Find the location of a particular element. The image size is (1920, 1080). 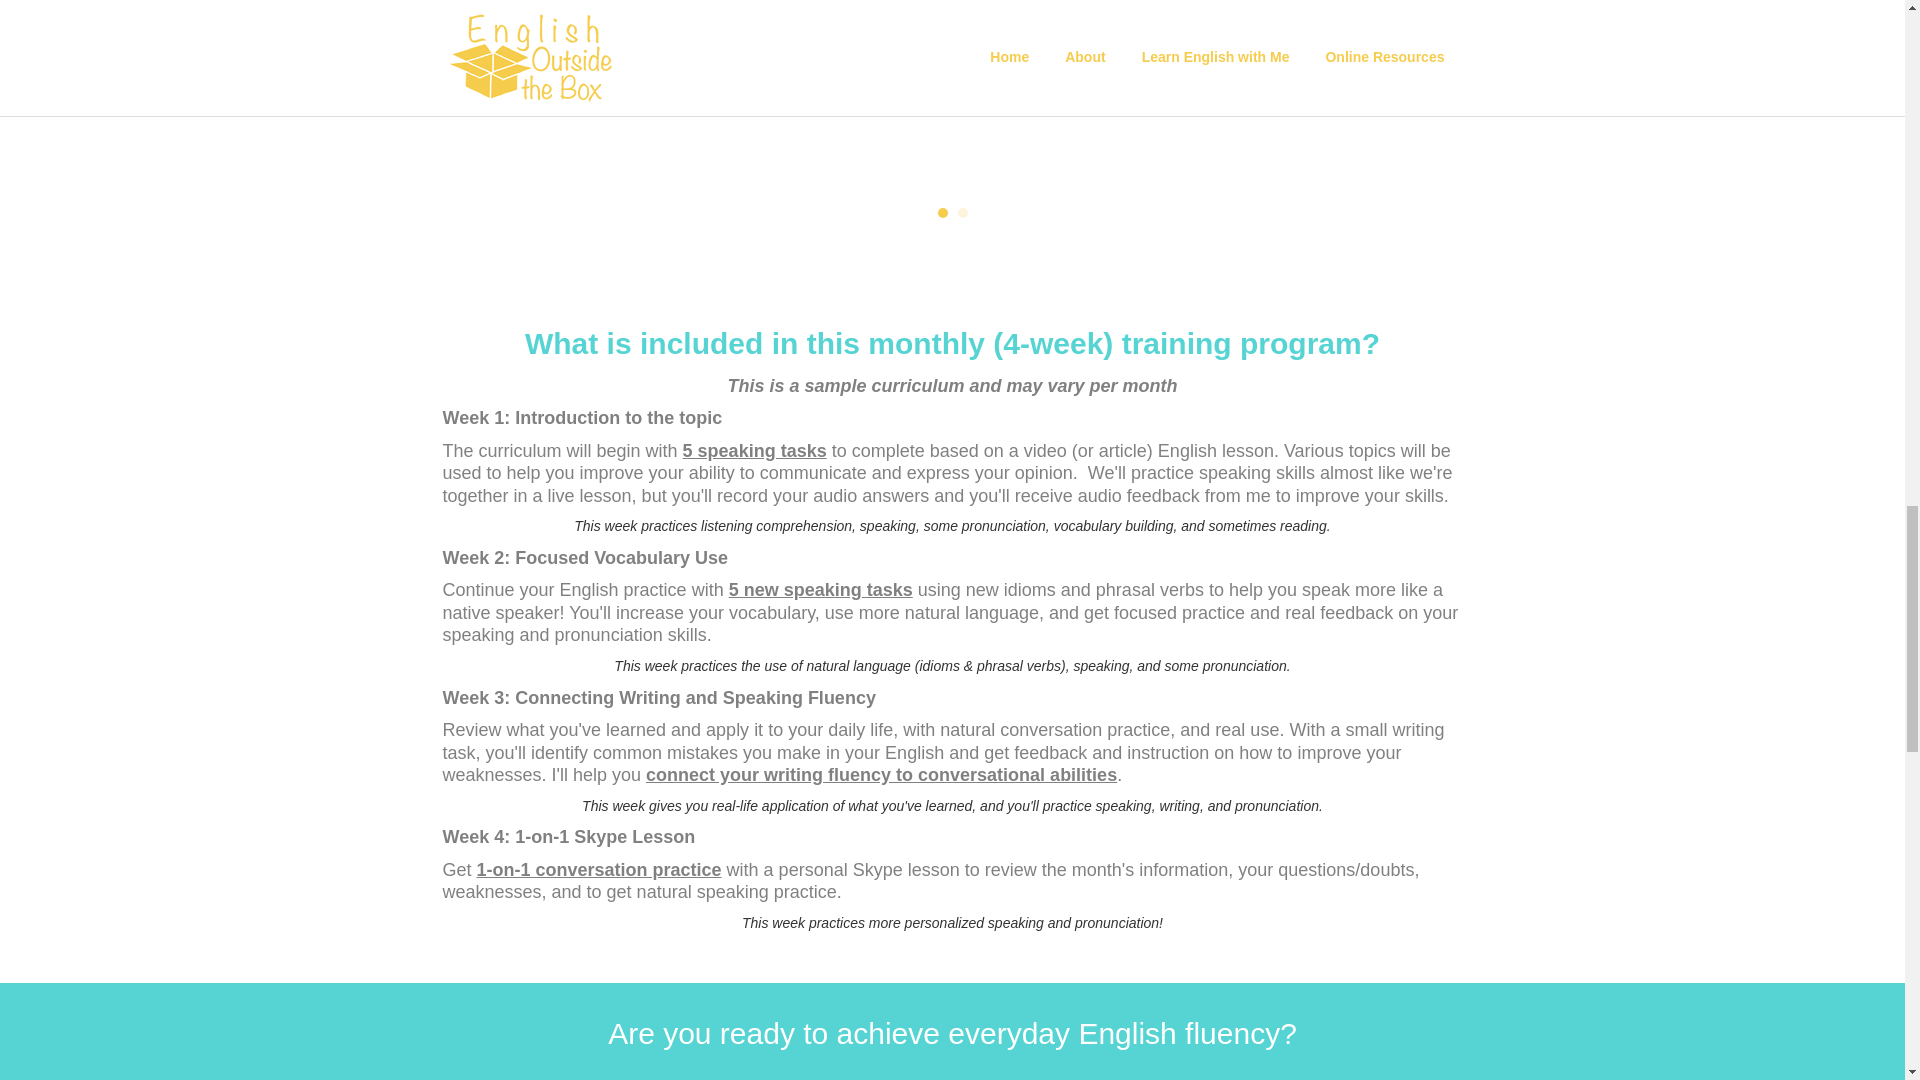

2 is located at coordinates (962, 213).